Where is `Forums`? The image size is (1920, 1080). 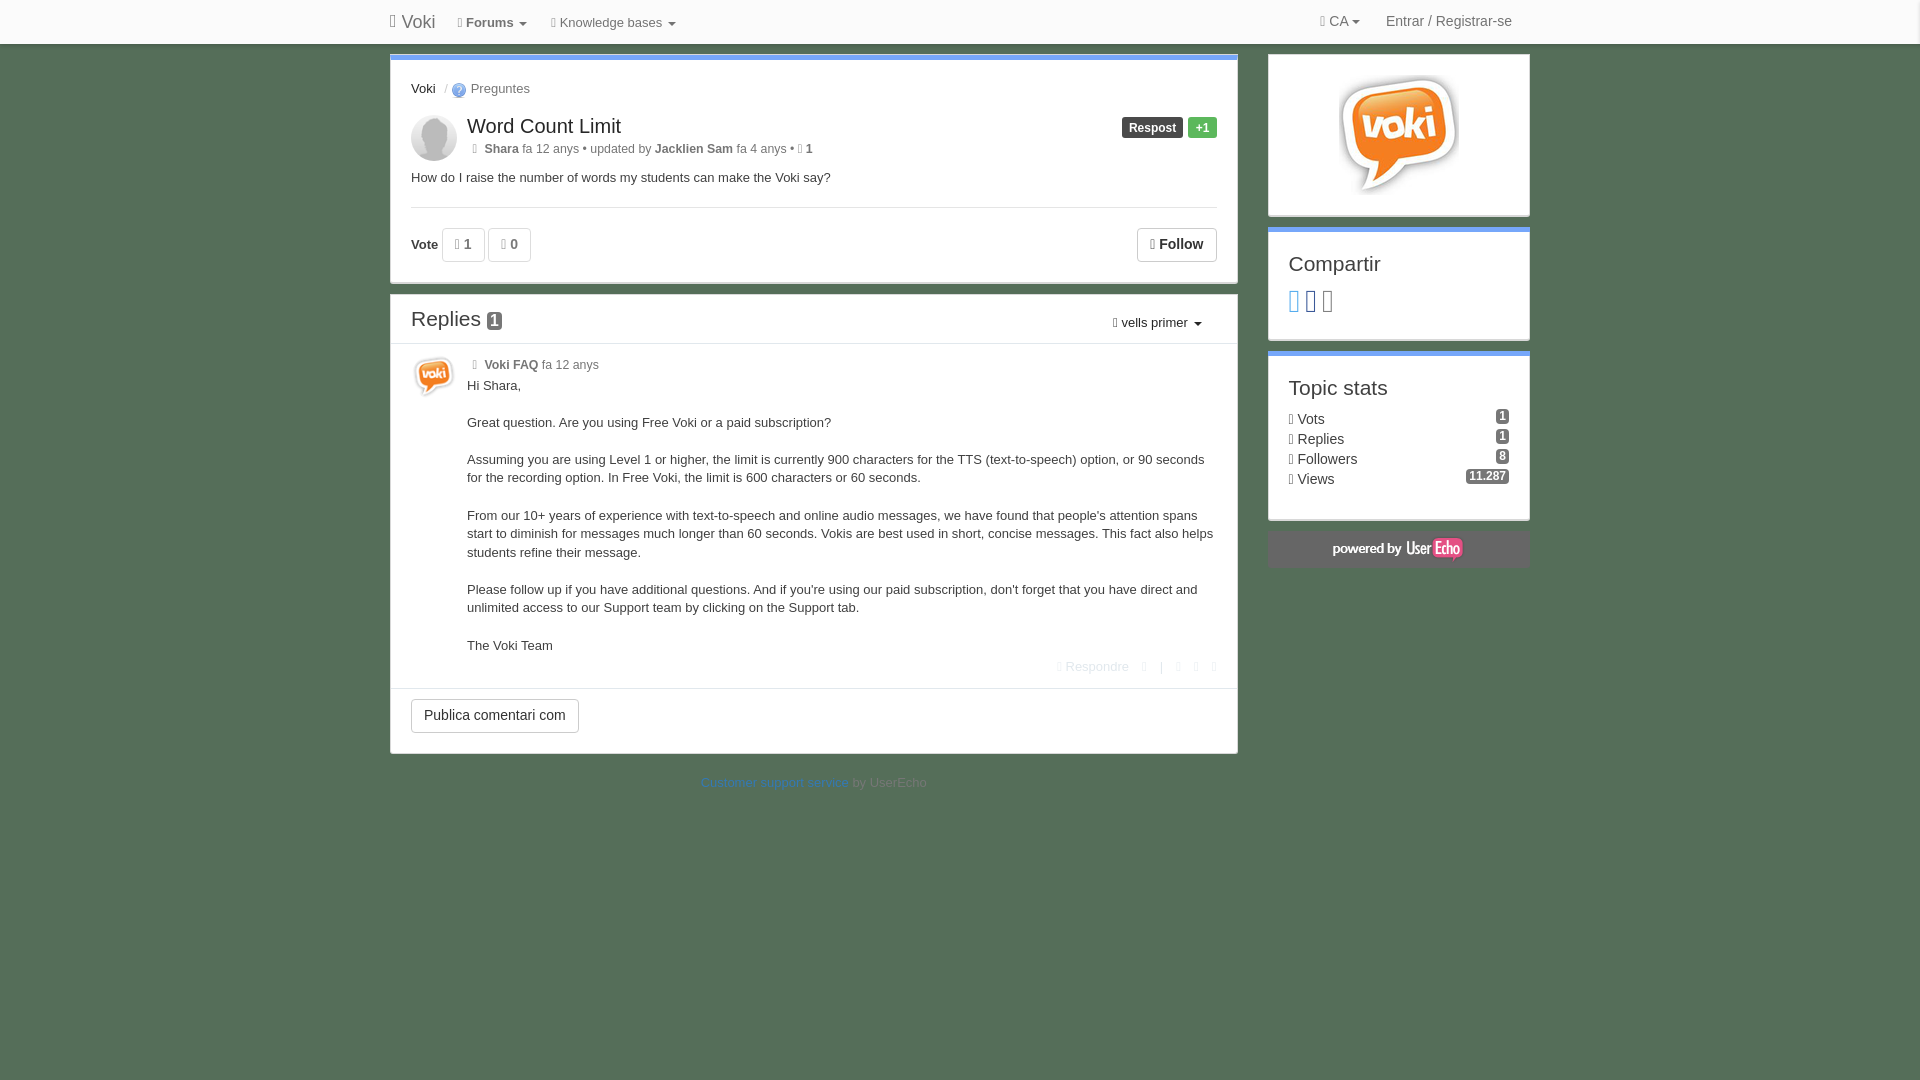 Forums is located at coordinates (493, 24).